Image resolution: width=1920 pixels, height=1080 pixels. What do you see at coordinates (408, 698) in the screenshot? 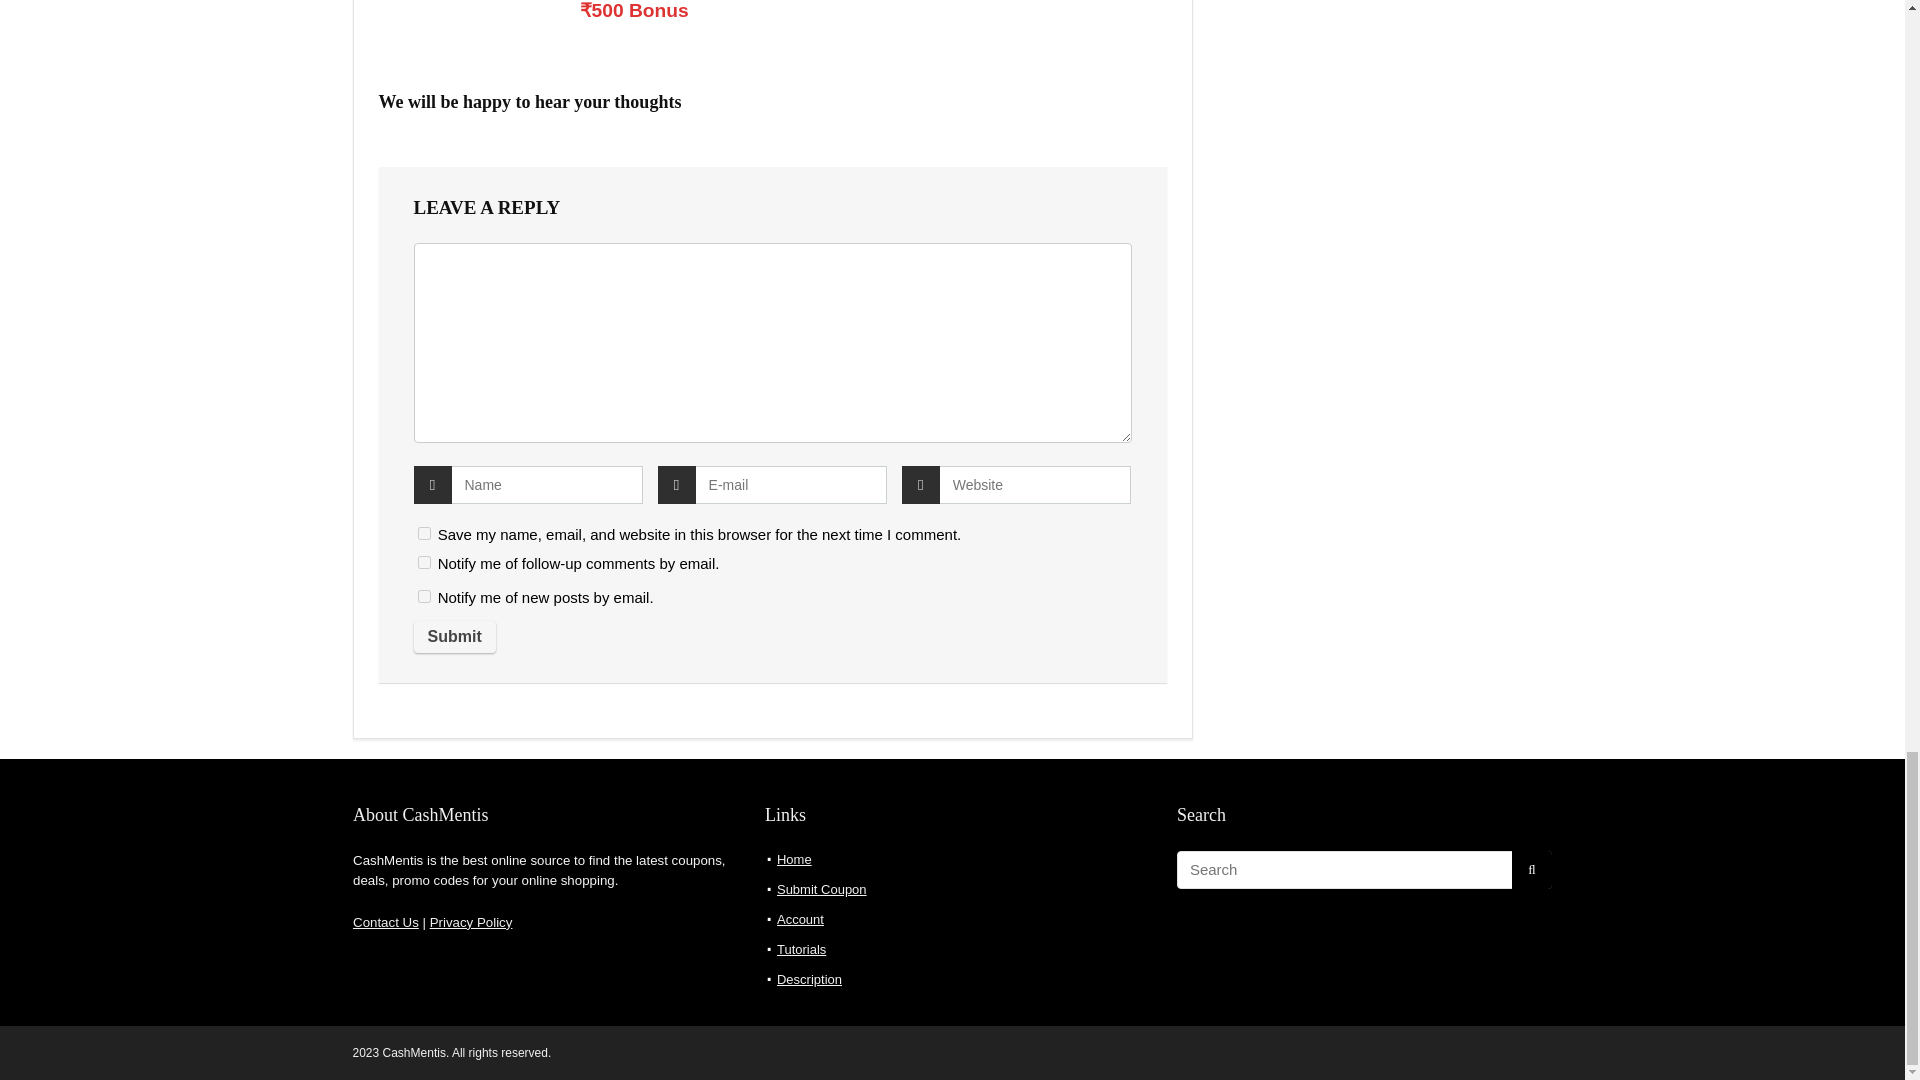
I see `Submit` at bounding box center [408, 698].